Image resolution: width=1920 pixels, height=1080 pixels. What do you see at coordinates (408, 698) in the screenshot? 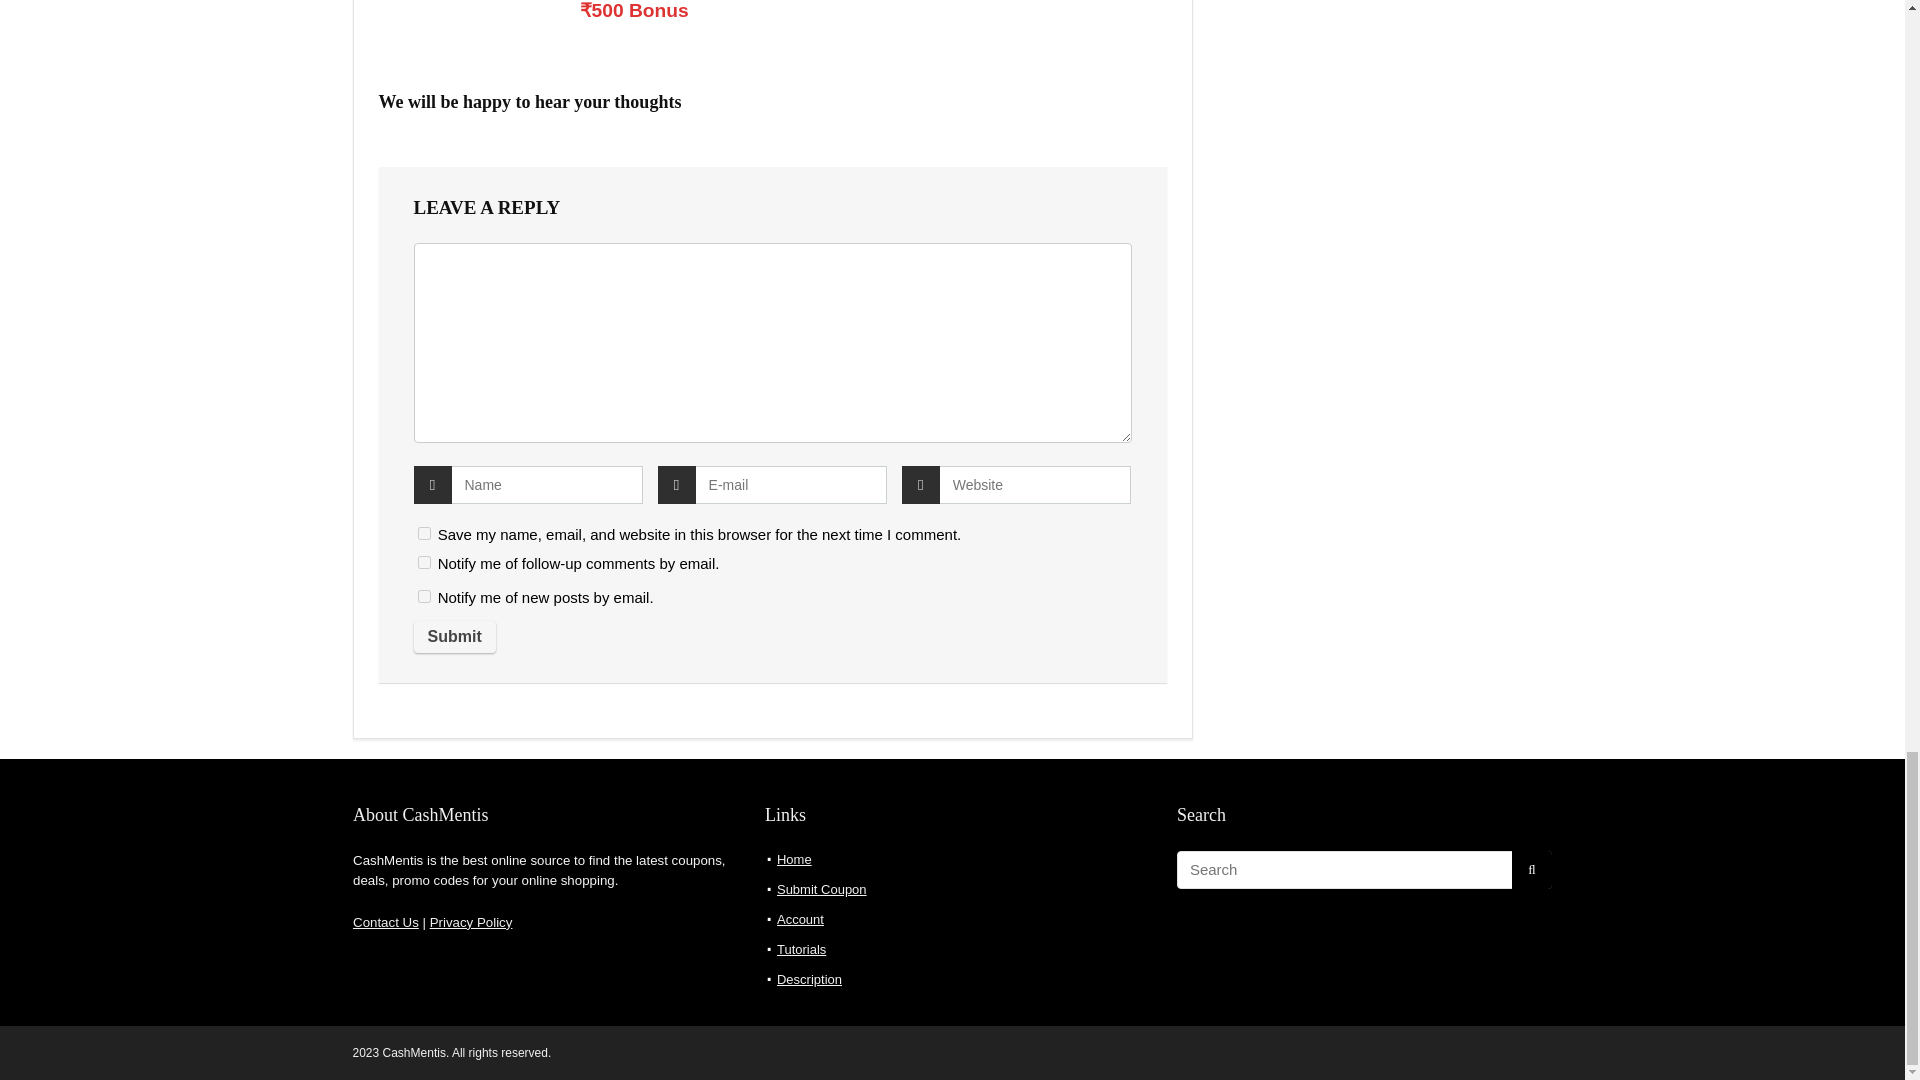
I see `Submit` at bounding box center [408, 698].